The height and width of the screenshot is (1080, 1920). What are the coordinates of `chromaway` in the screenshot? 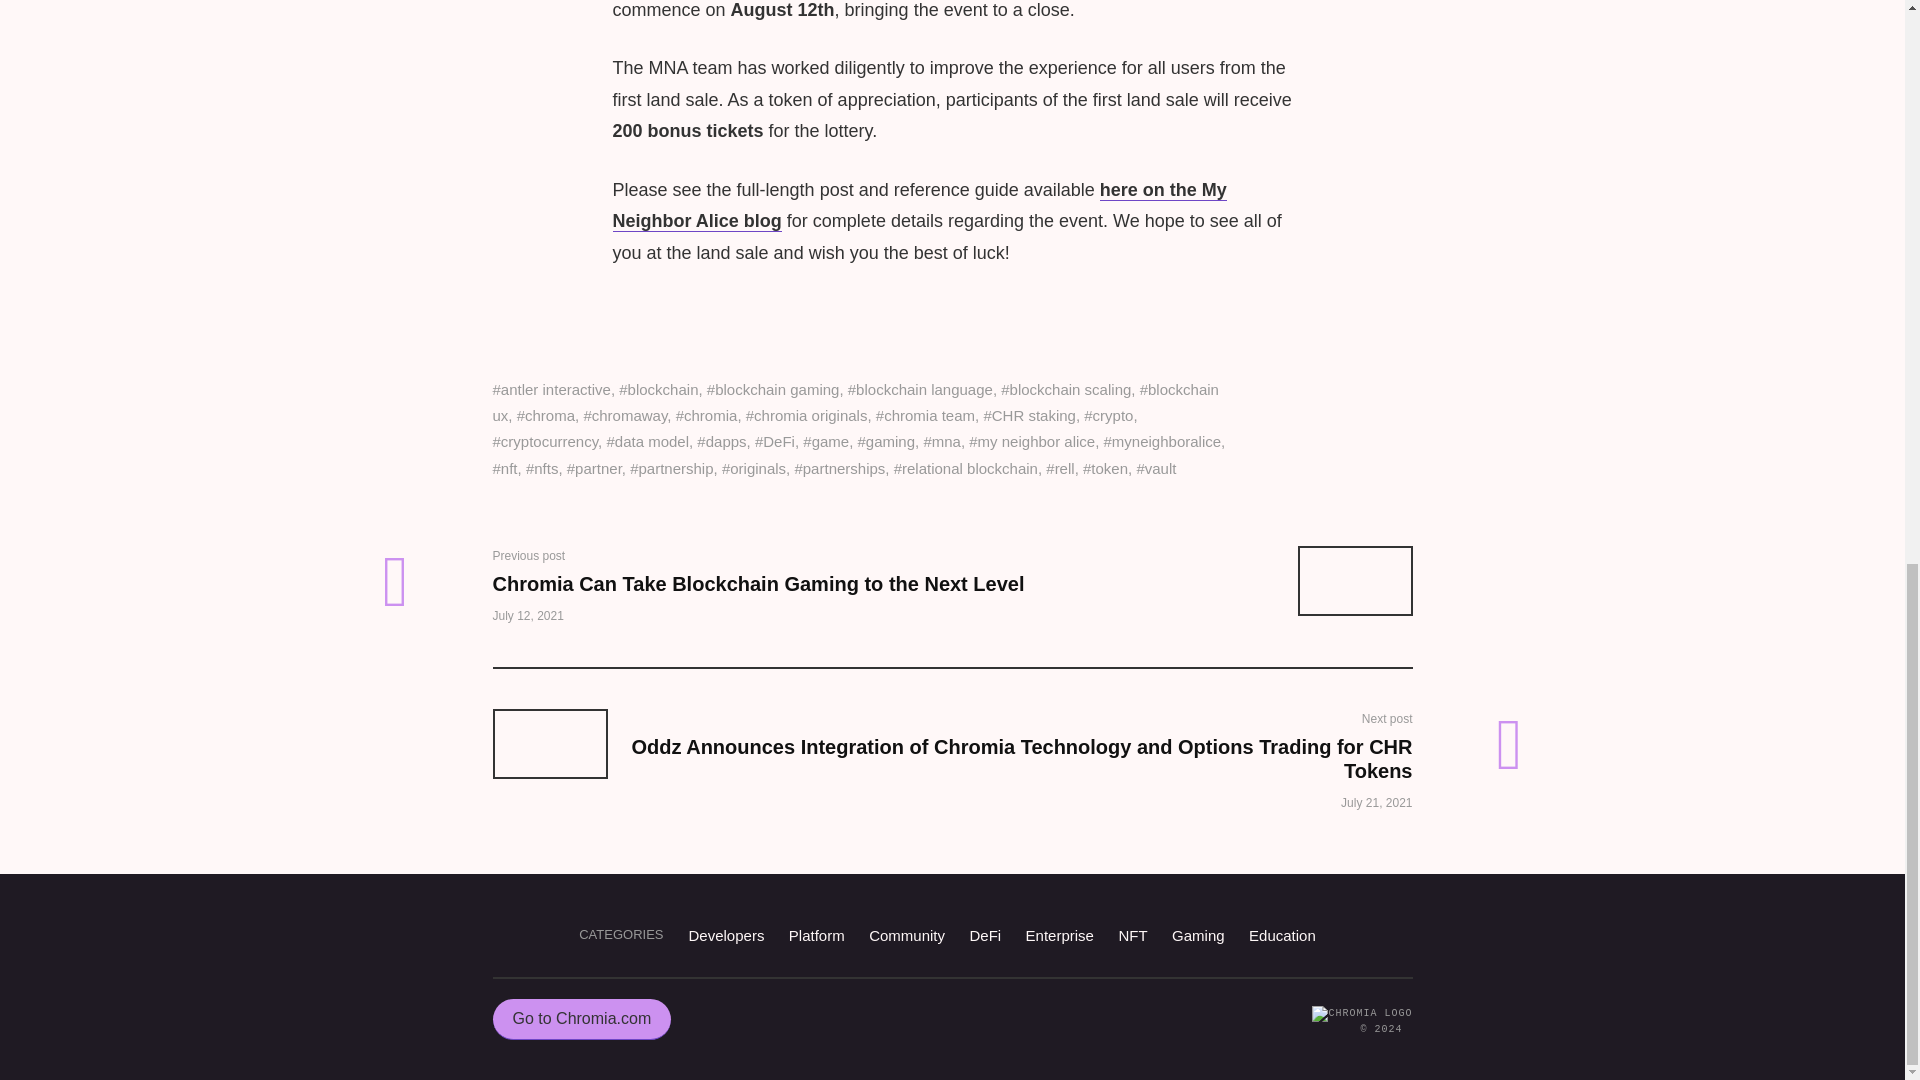 It's located at (624, 416).